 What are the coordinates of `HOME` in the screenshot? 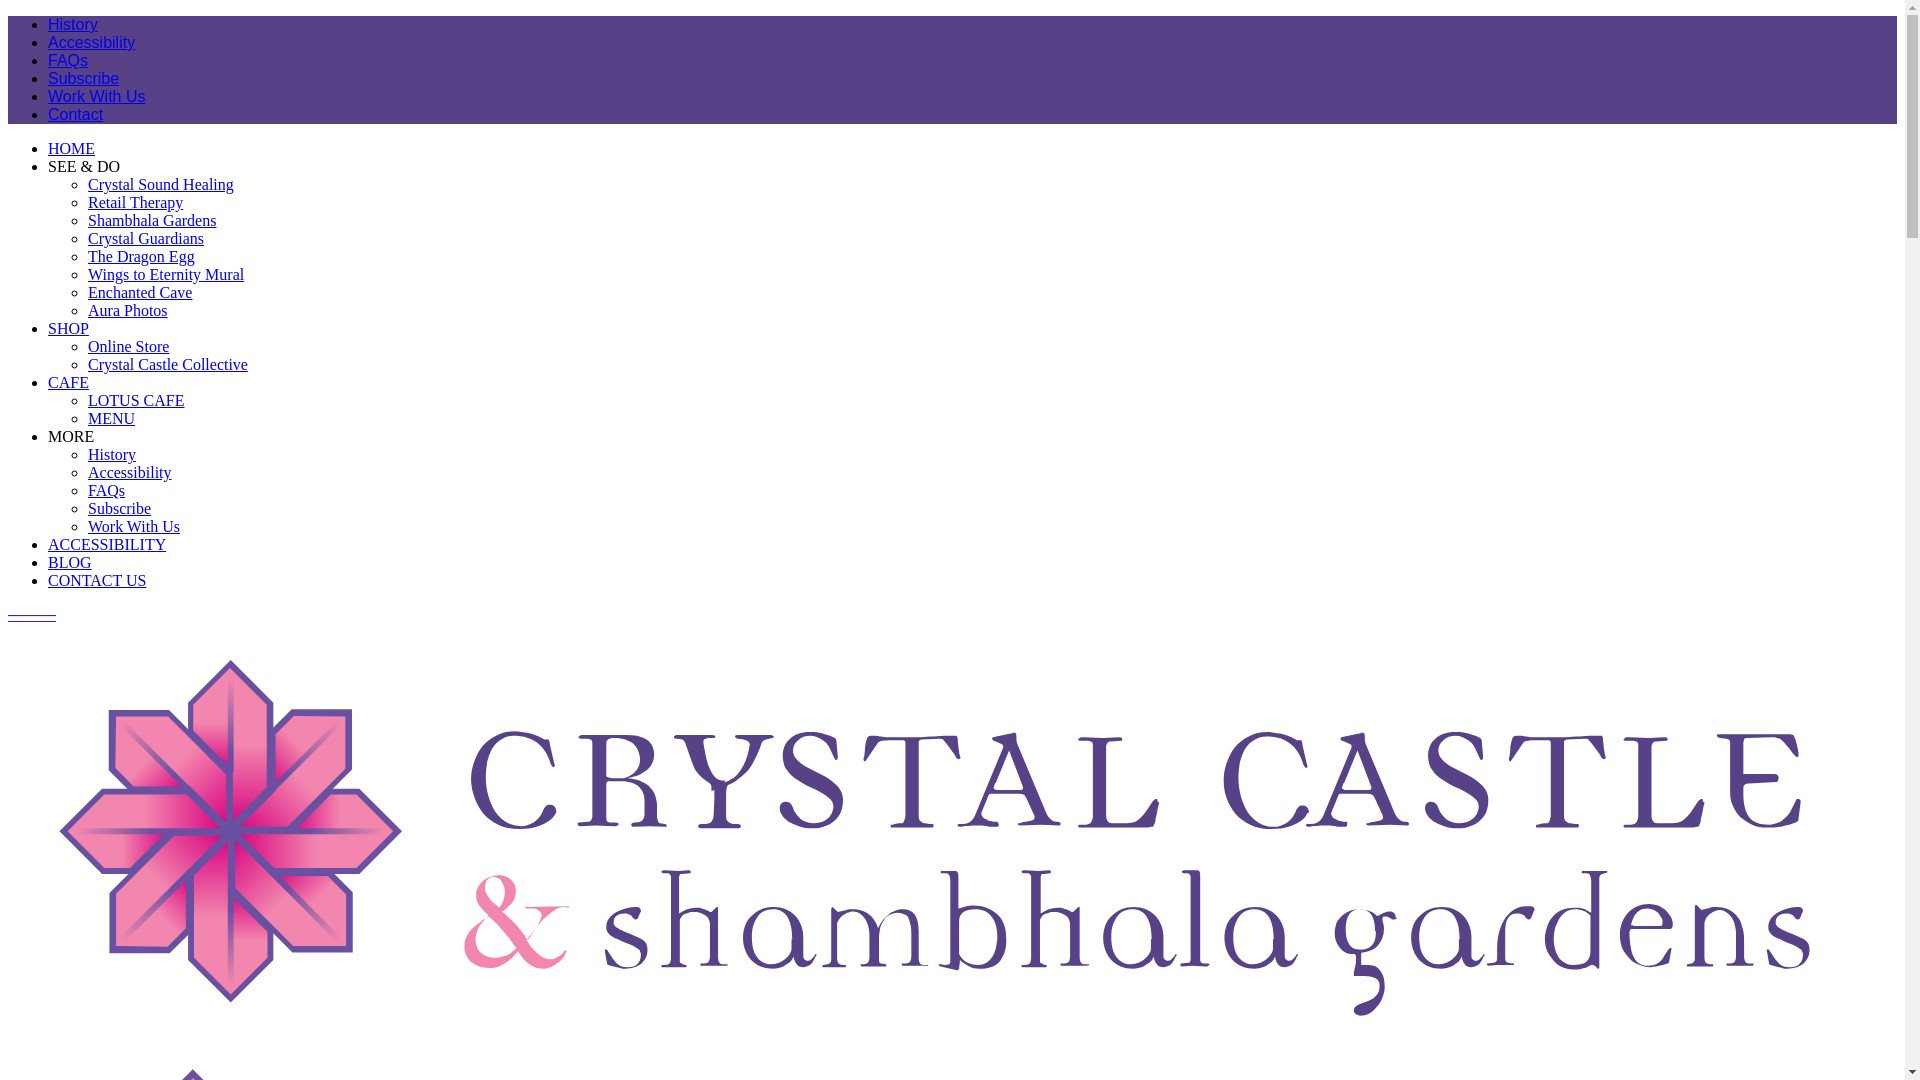 It's located at (72, 148).